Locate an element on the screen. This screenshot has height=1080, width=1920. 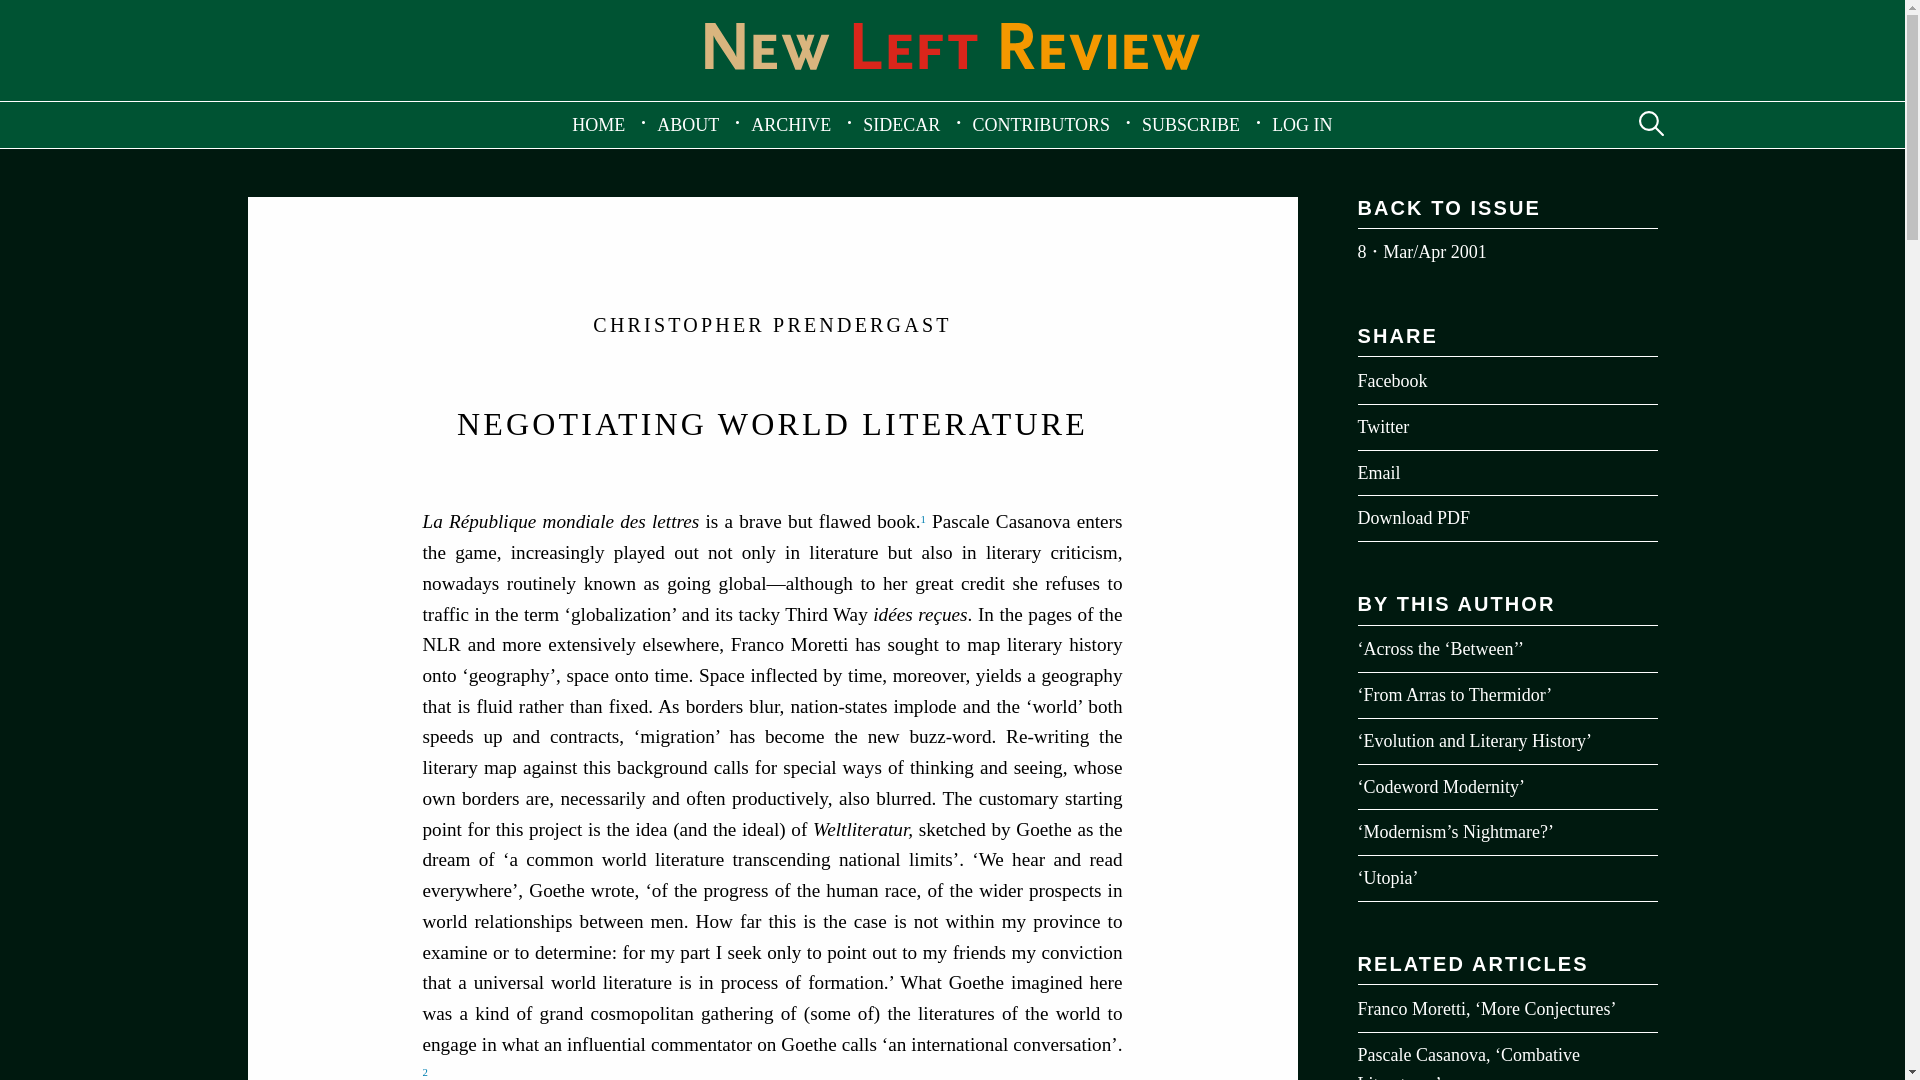
LOG IN is located at coordinates (1302, 124).